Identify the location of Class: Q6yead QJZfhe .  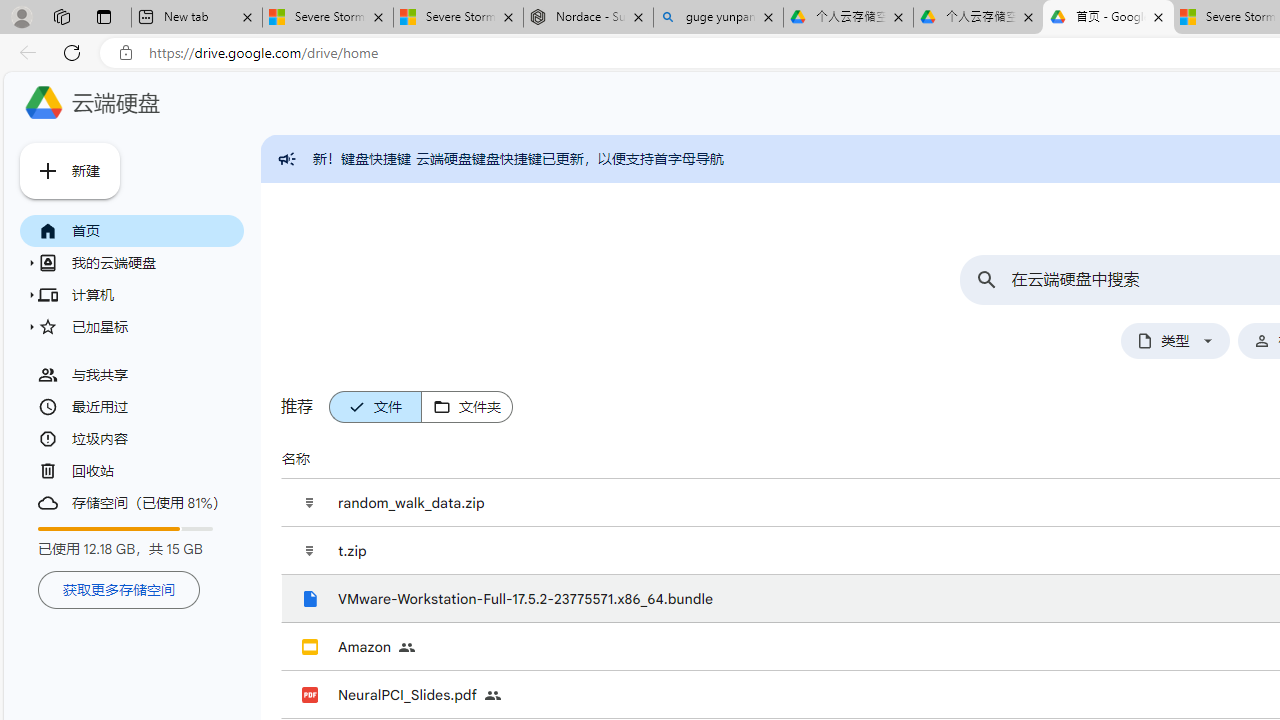
(48, 170).